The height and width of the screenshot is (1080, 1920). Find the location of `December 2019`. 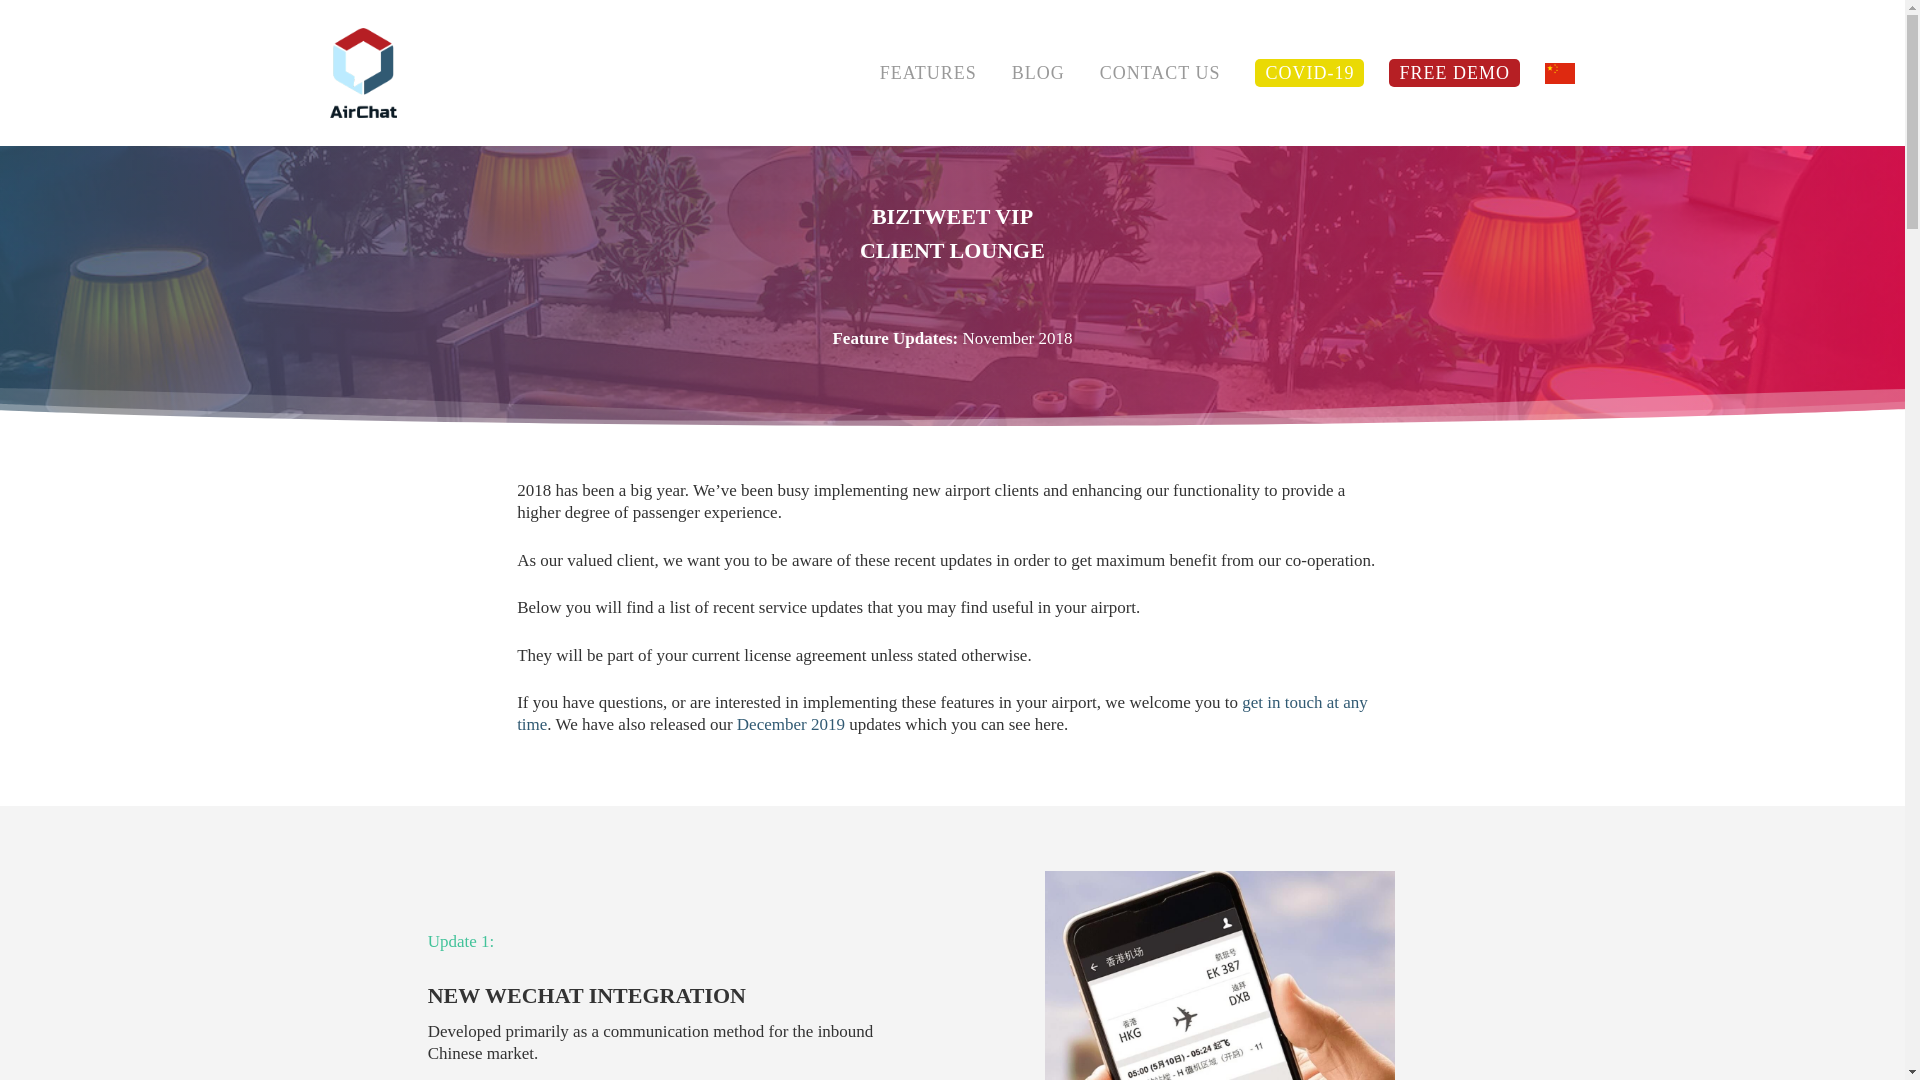

December 2019 is located at coordinates (790, 750).